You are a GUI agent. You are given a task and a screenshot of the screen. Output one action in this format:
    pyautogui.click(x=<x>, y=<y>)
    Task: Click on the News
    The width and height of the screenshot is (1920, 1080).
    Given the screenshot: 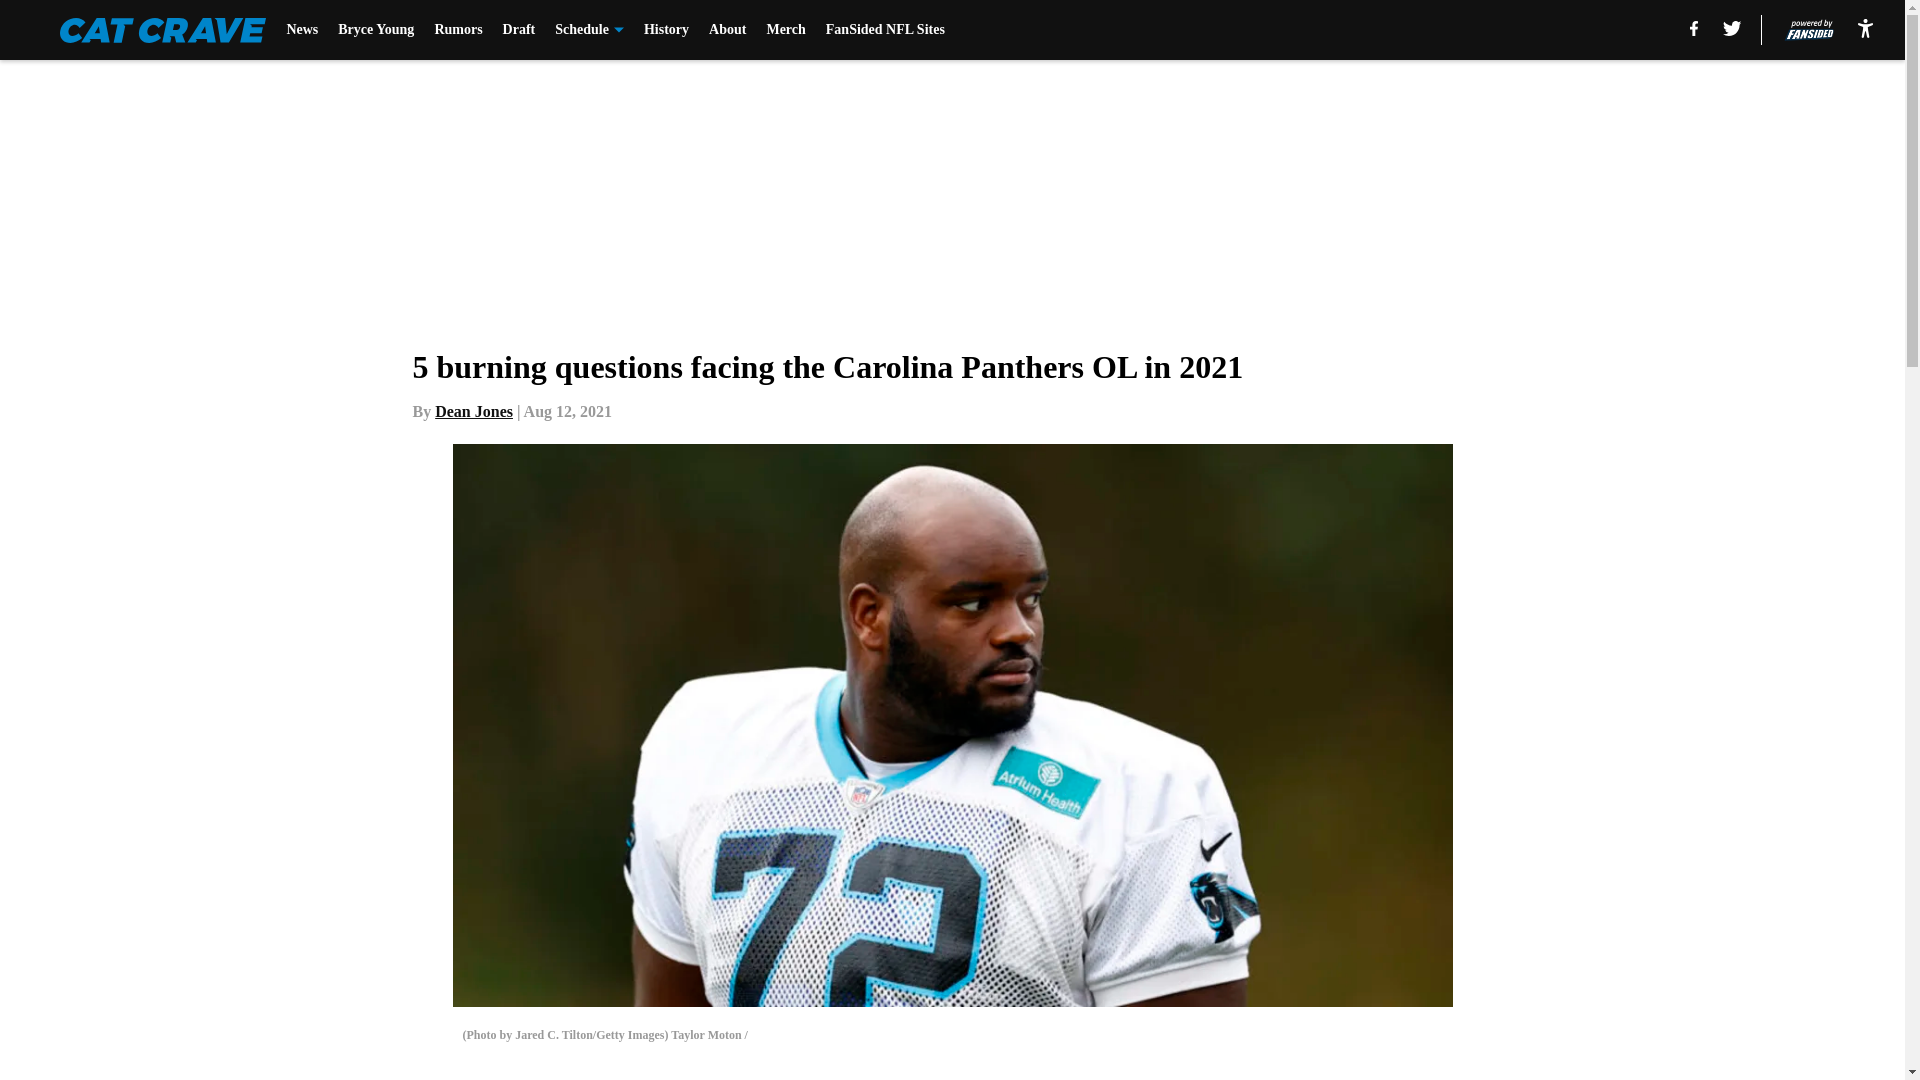 What is the action you would take?
    pyautogui.click(x=302, y=30)
    